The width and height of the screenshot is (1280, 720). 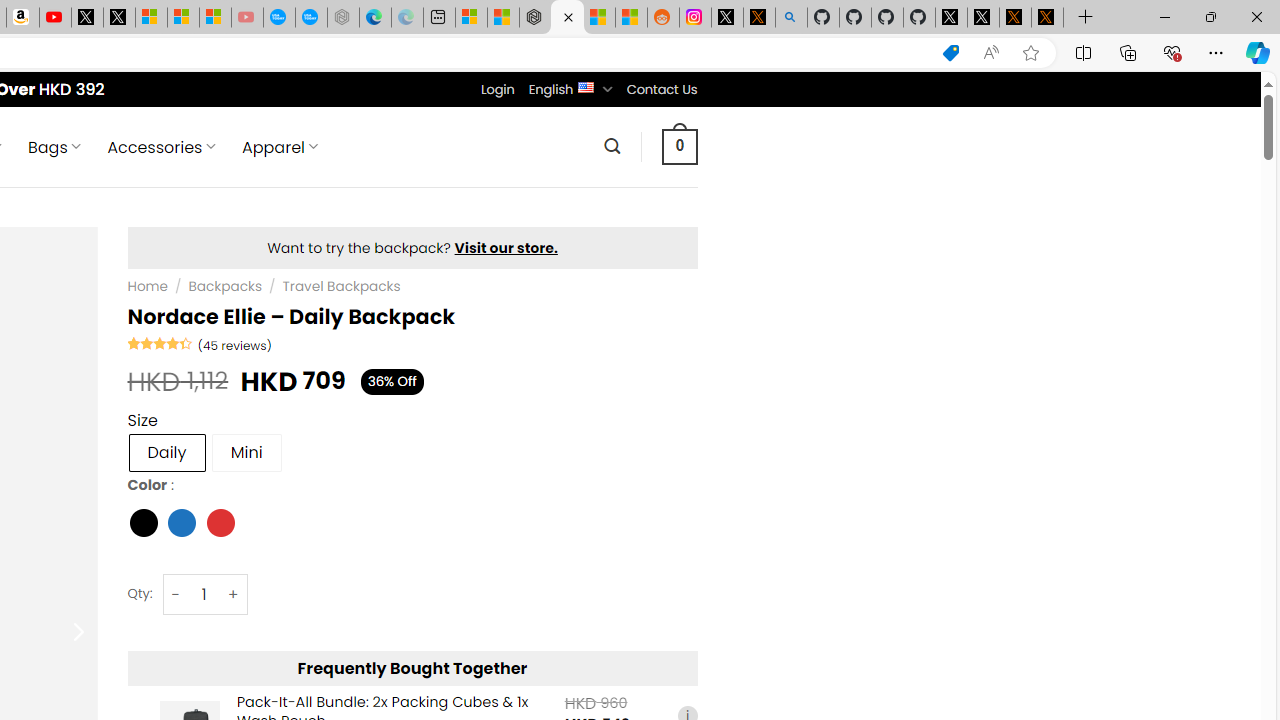 What do you see at coordinates (497, 89) in the screenshot?
I see `Login` at bounding box center [497, 89].